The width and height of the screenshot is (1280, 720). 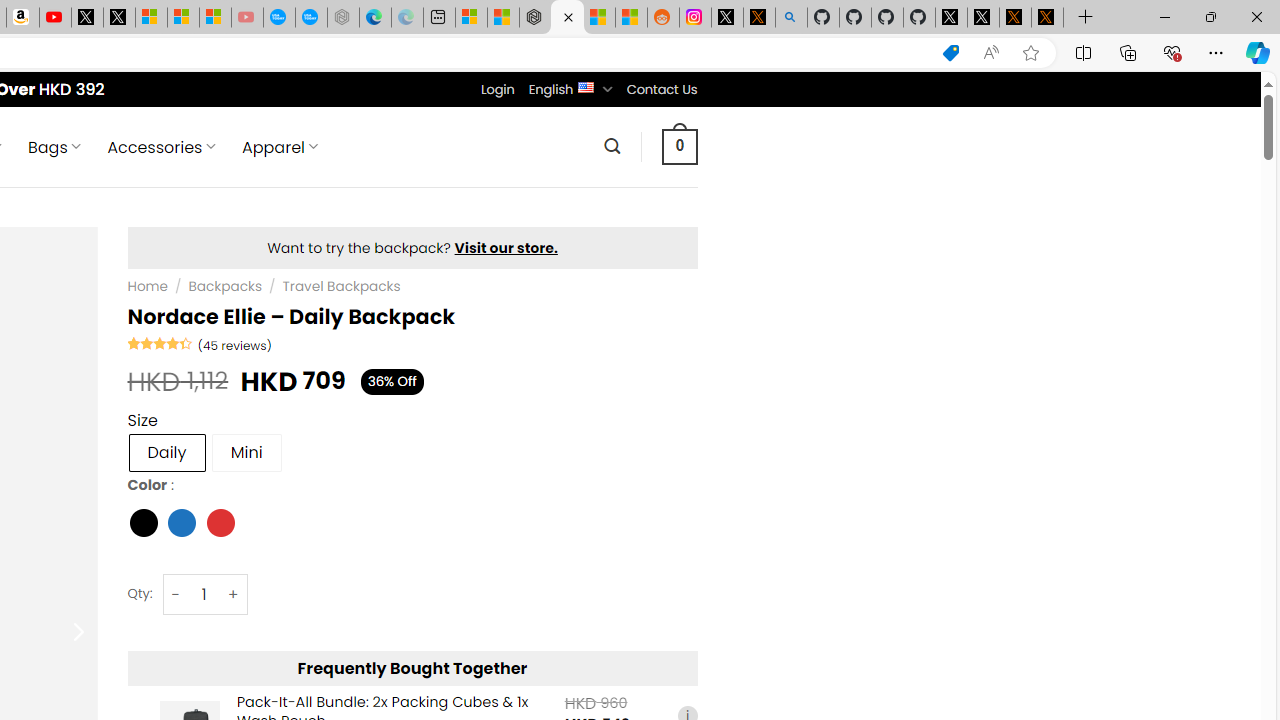 What do you see at coordinates (497, 89) in the screenshot?
I see `Login` at bounding box center [497, 89].